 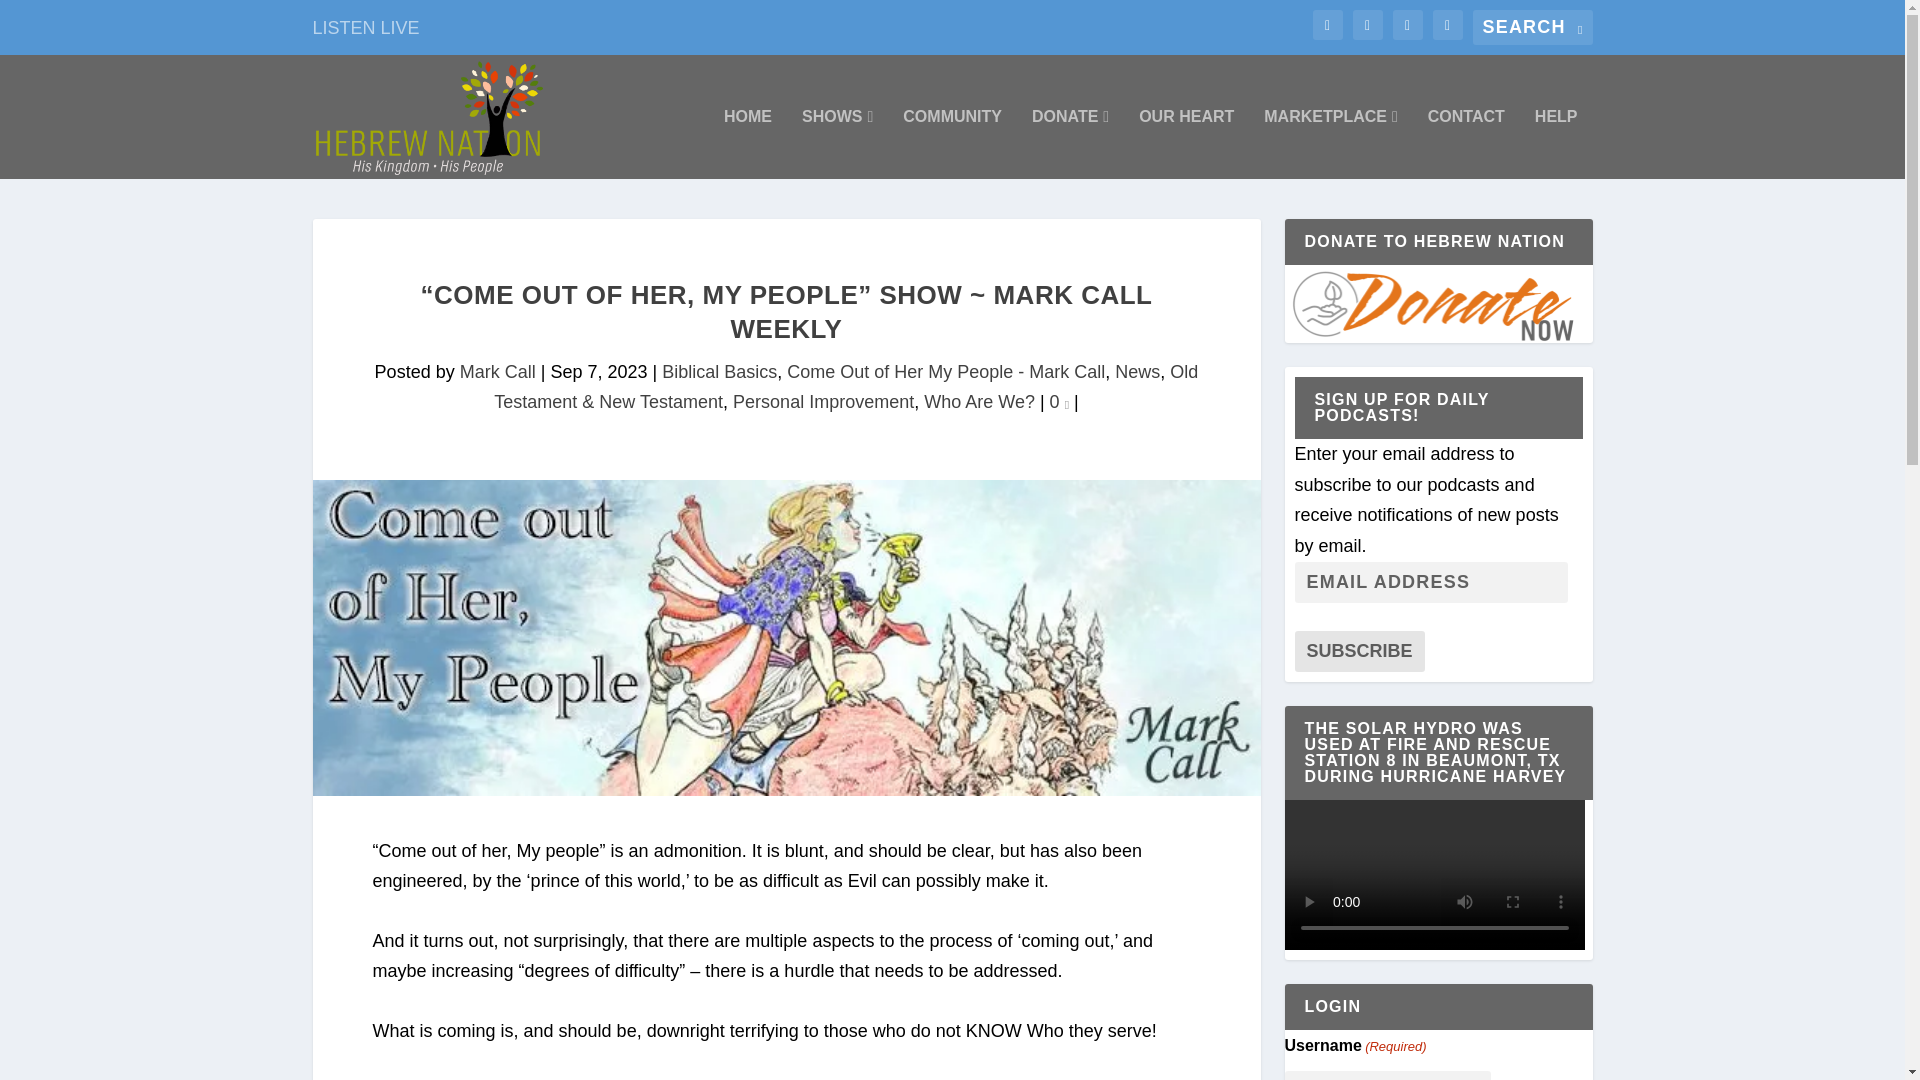 I want to click on Posts by Mark Call, so click(x=498, y=372).